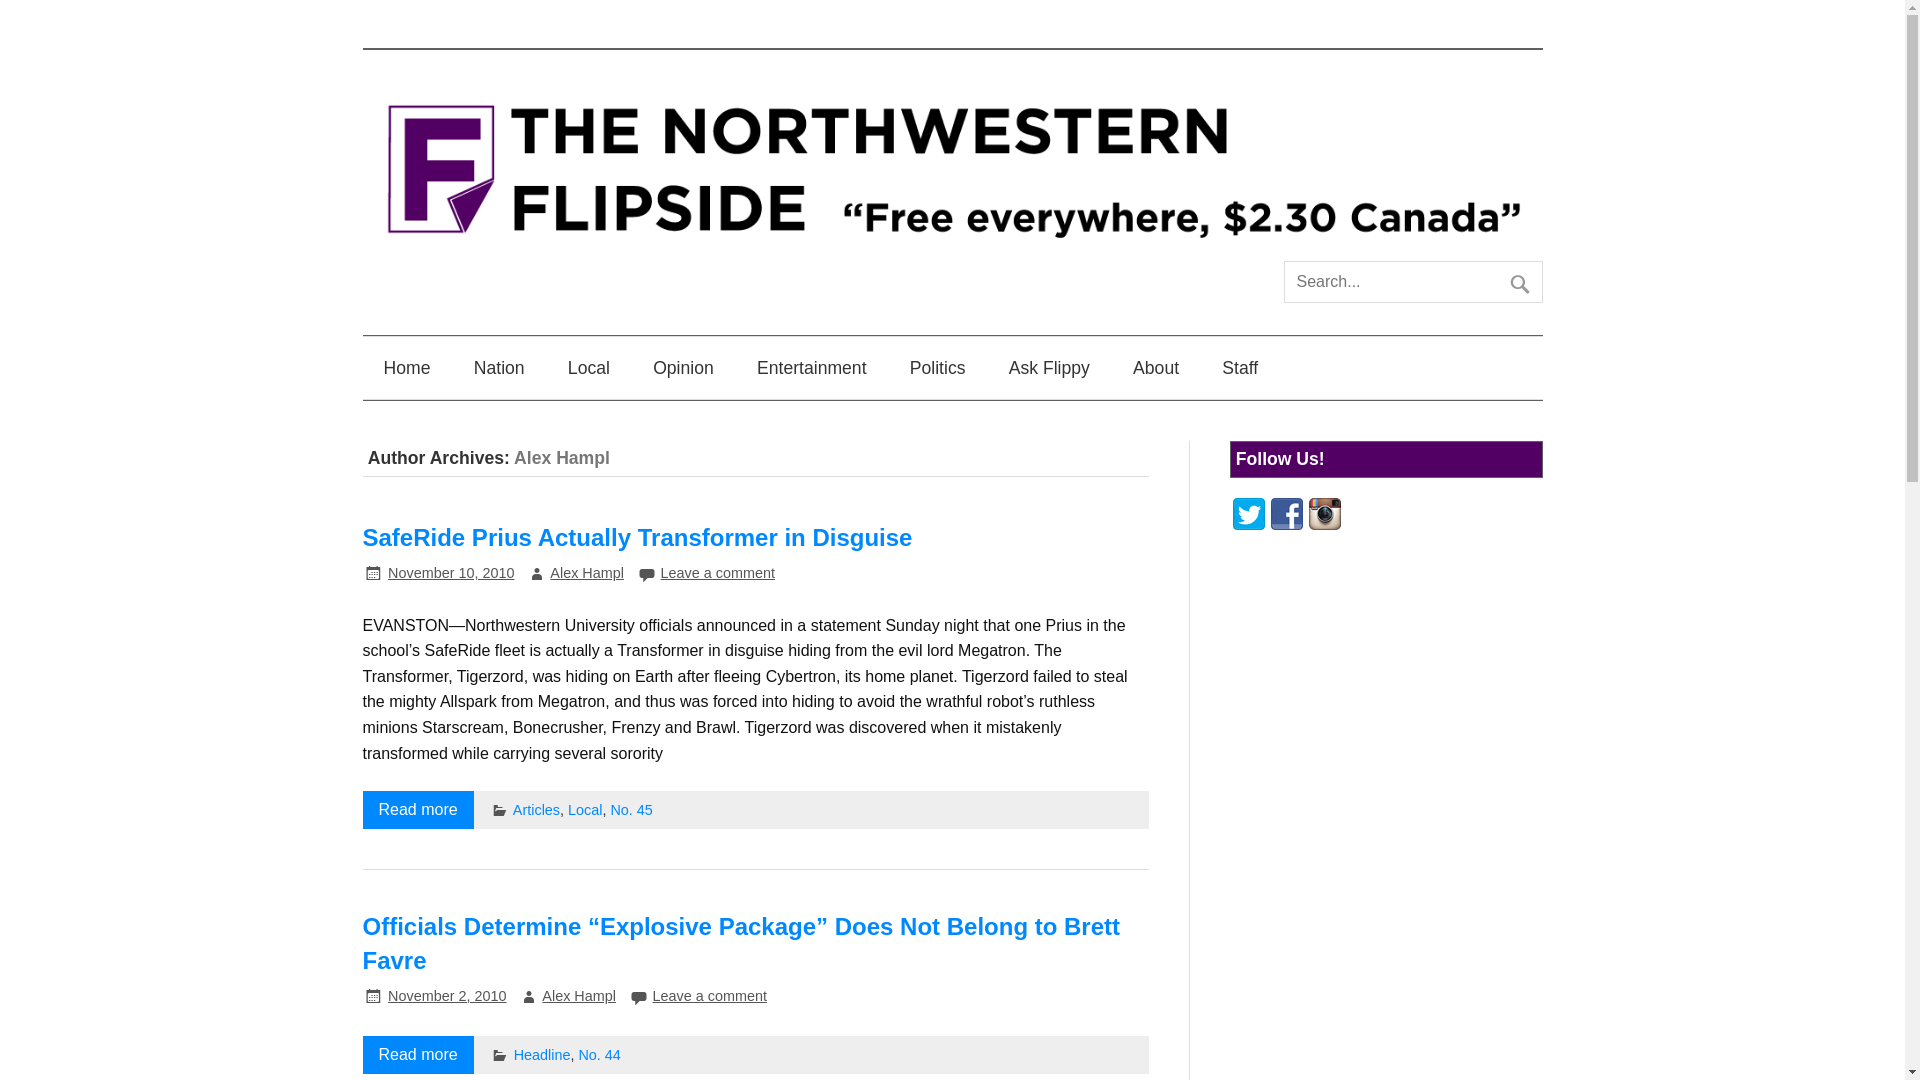 This screenshot has width=1920, height=1080. Describe the element at coordinates (406, 367) in the screenshot. I see `Home` at that location.